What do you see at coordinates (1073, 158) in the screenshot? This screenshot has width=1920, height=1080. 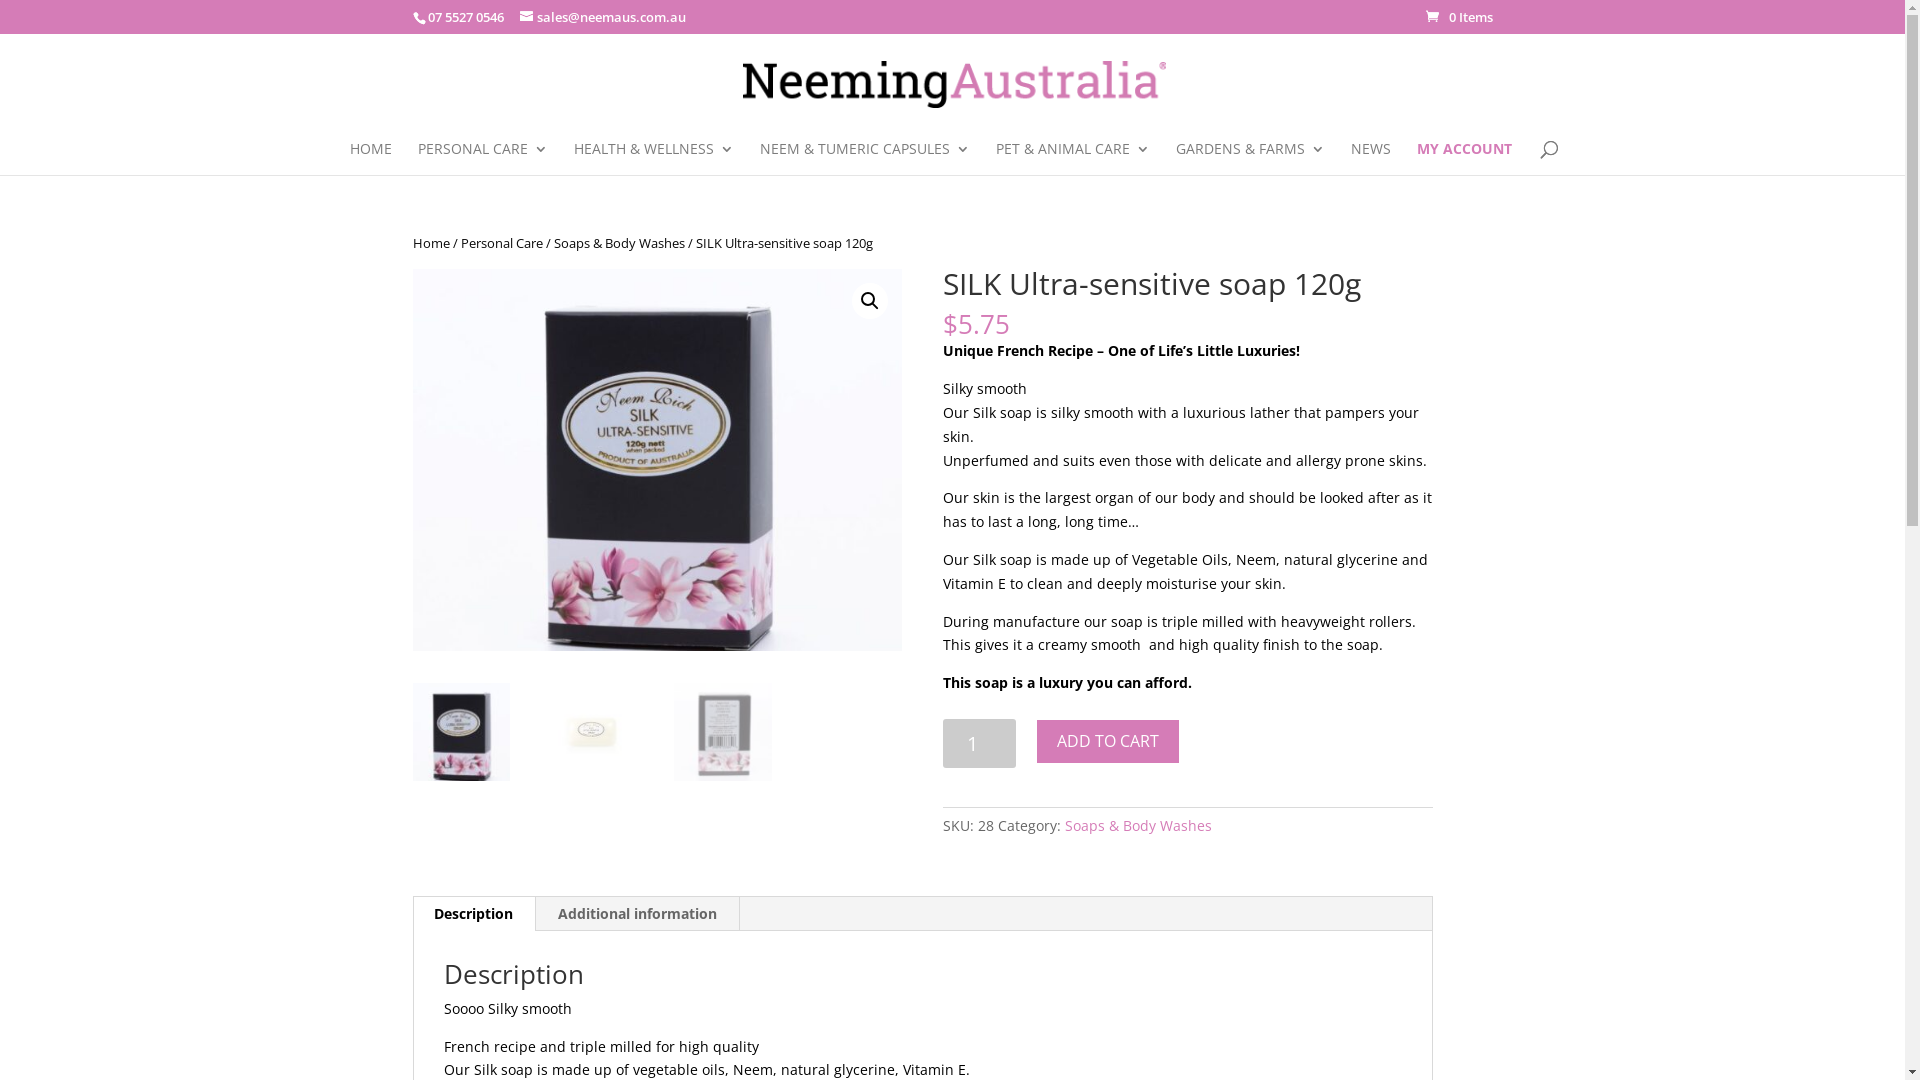 I see `PET & ANIMAL CARE` at bounding box center [1073, 158].